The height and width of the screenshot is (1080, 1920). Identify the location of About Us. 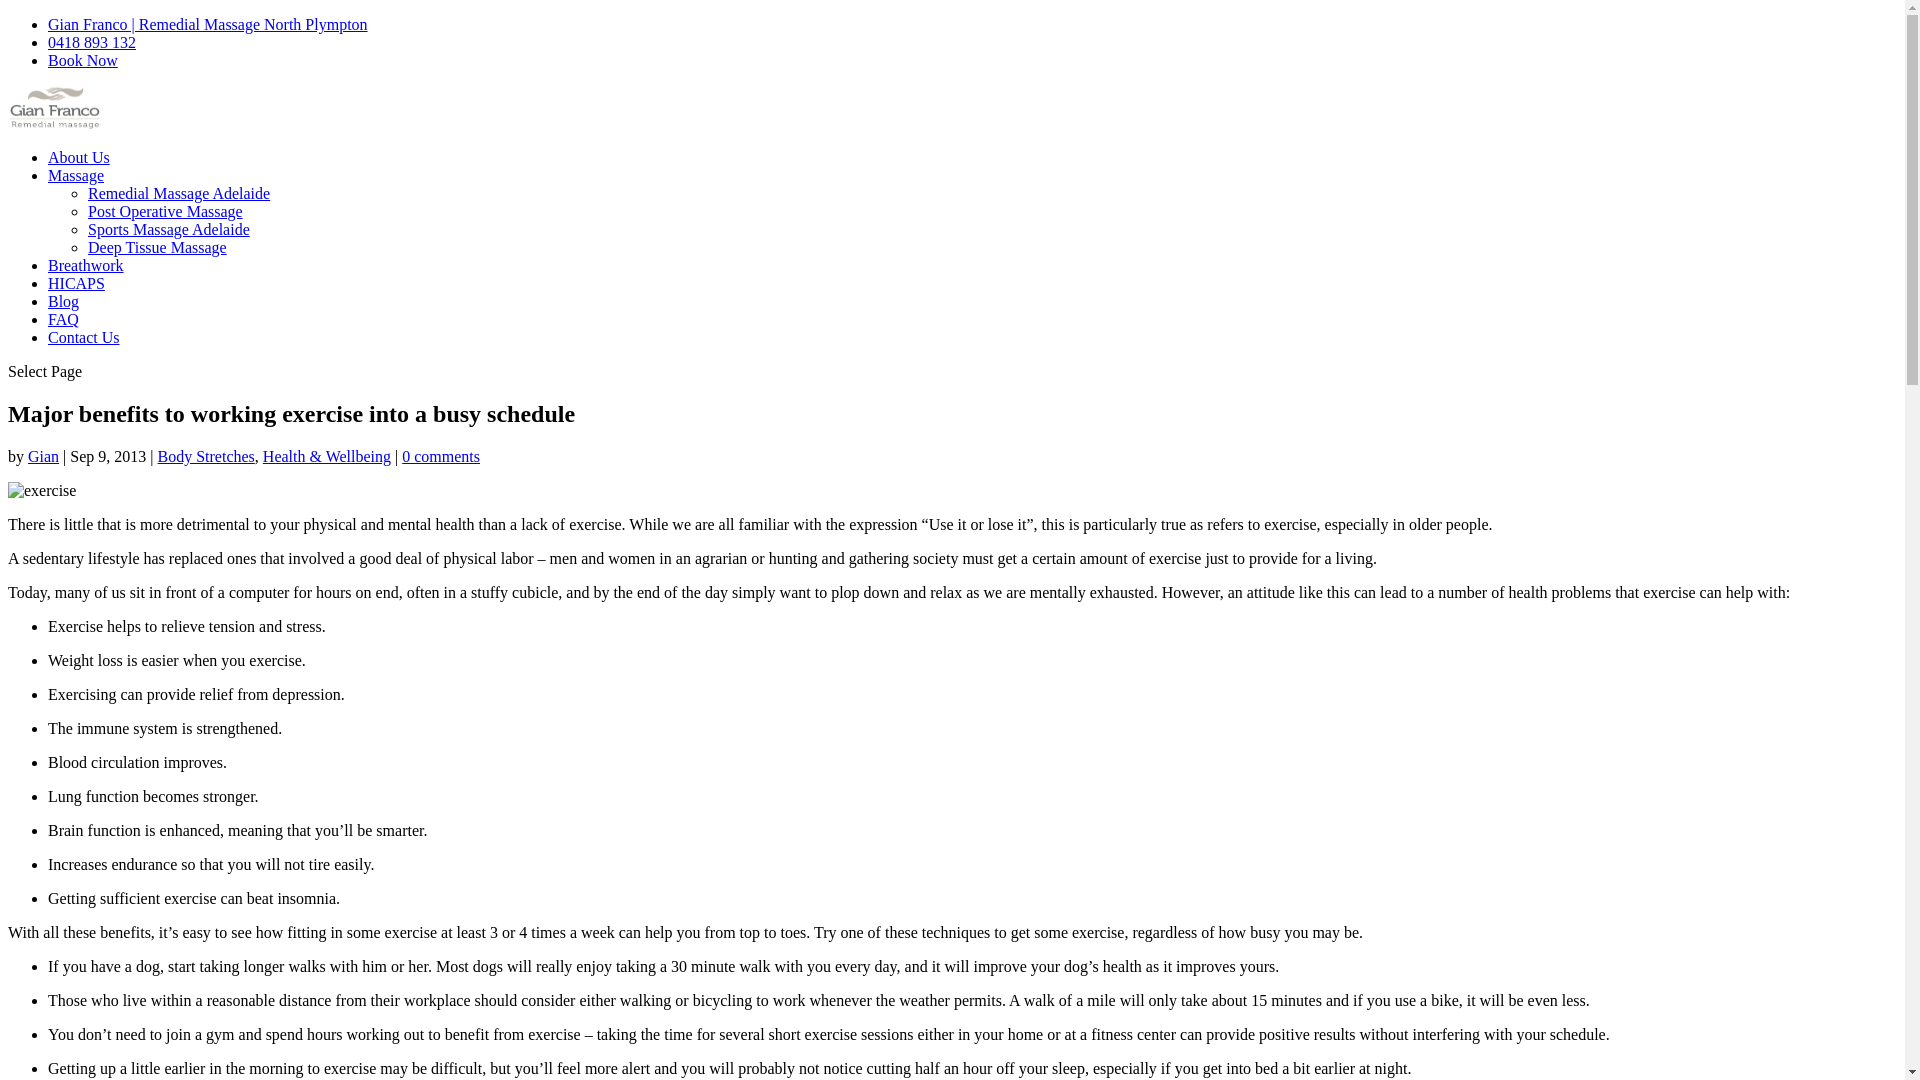
(79, 158).